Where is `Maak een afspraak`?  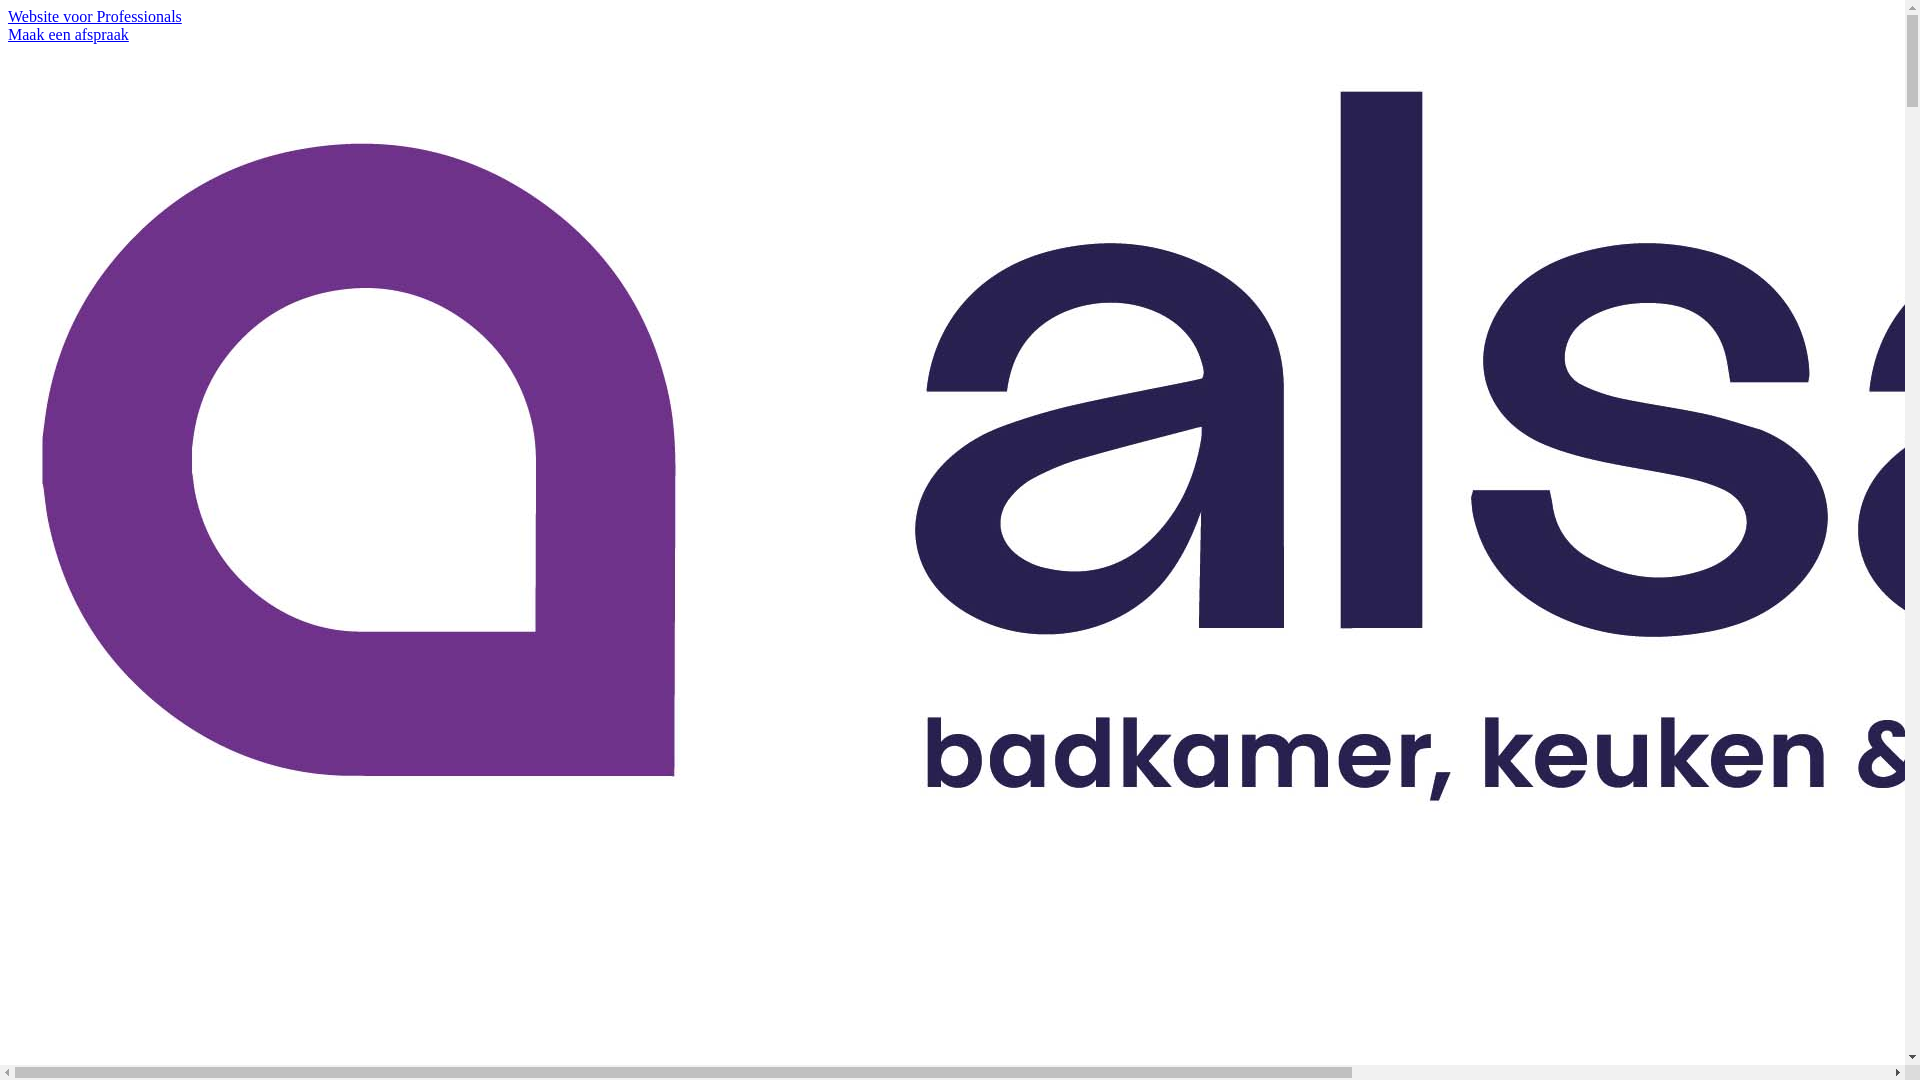 Maak een afspraak is located at coordinates (68, 34).